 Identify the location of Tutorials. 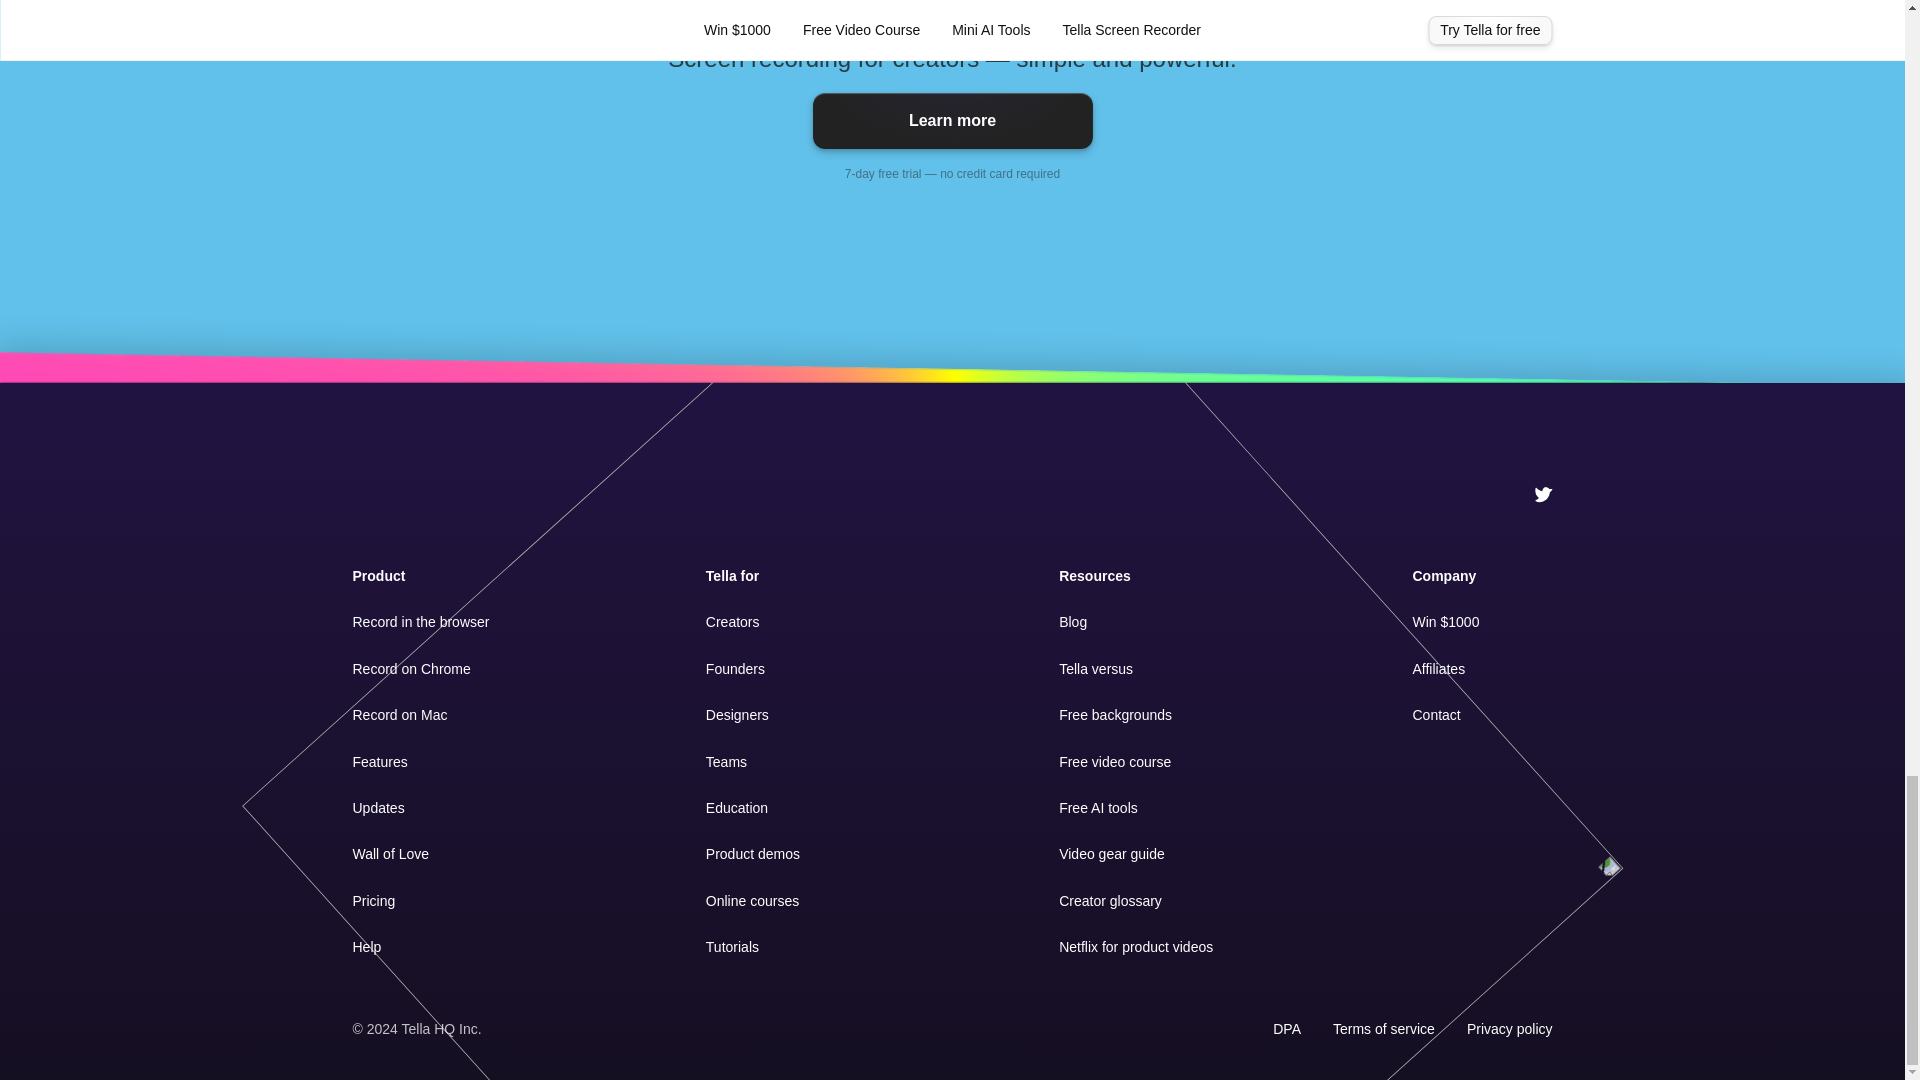
(732, 946).